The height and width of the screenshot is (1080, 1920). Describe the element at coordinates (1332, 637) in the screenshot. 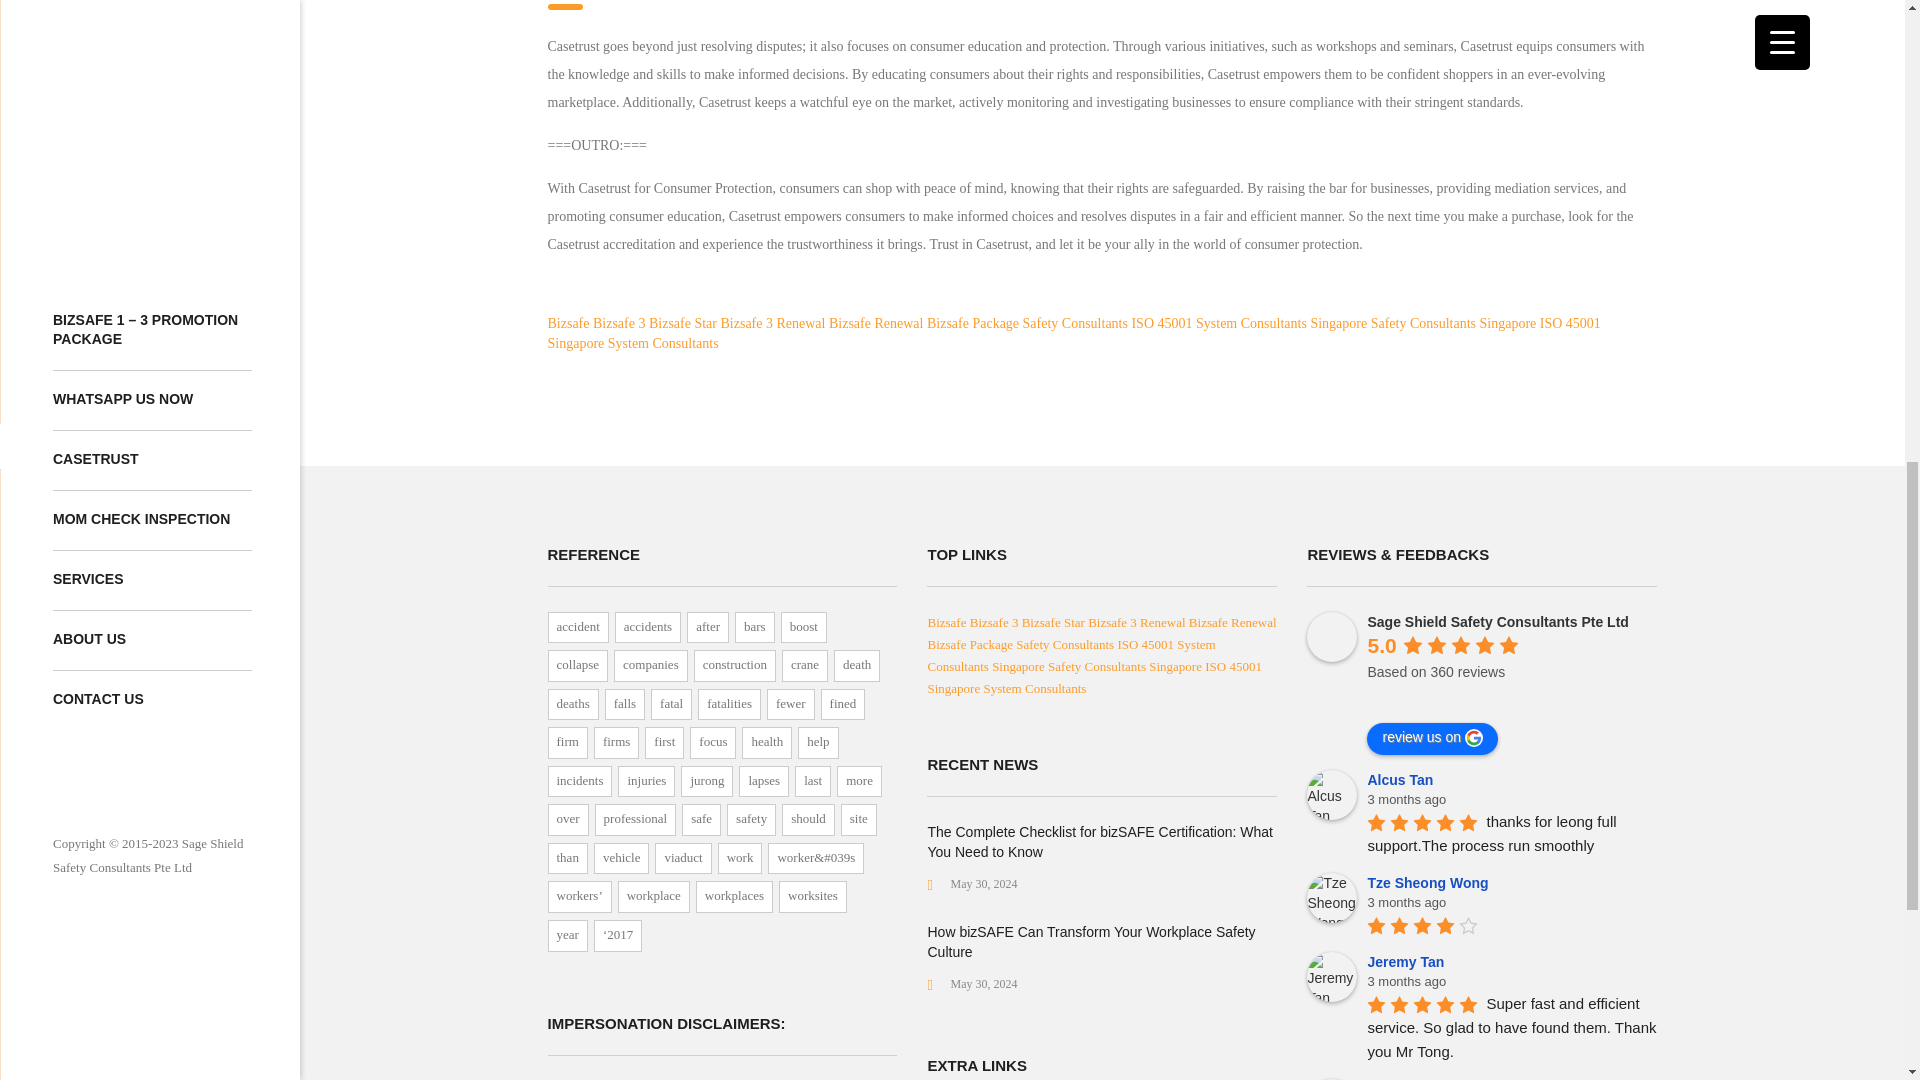

I see `Sage Shield Safety Consultants Pte Ltd` at that location.